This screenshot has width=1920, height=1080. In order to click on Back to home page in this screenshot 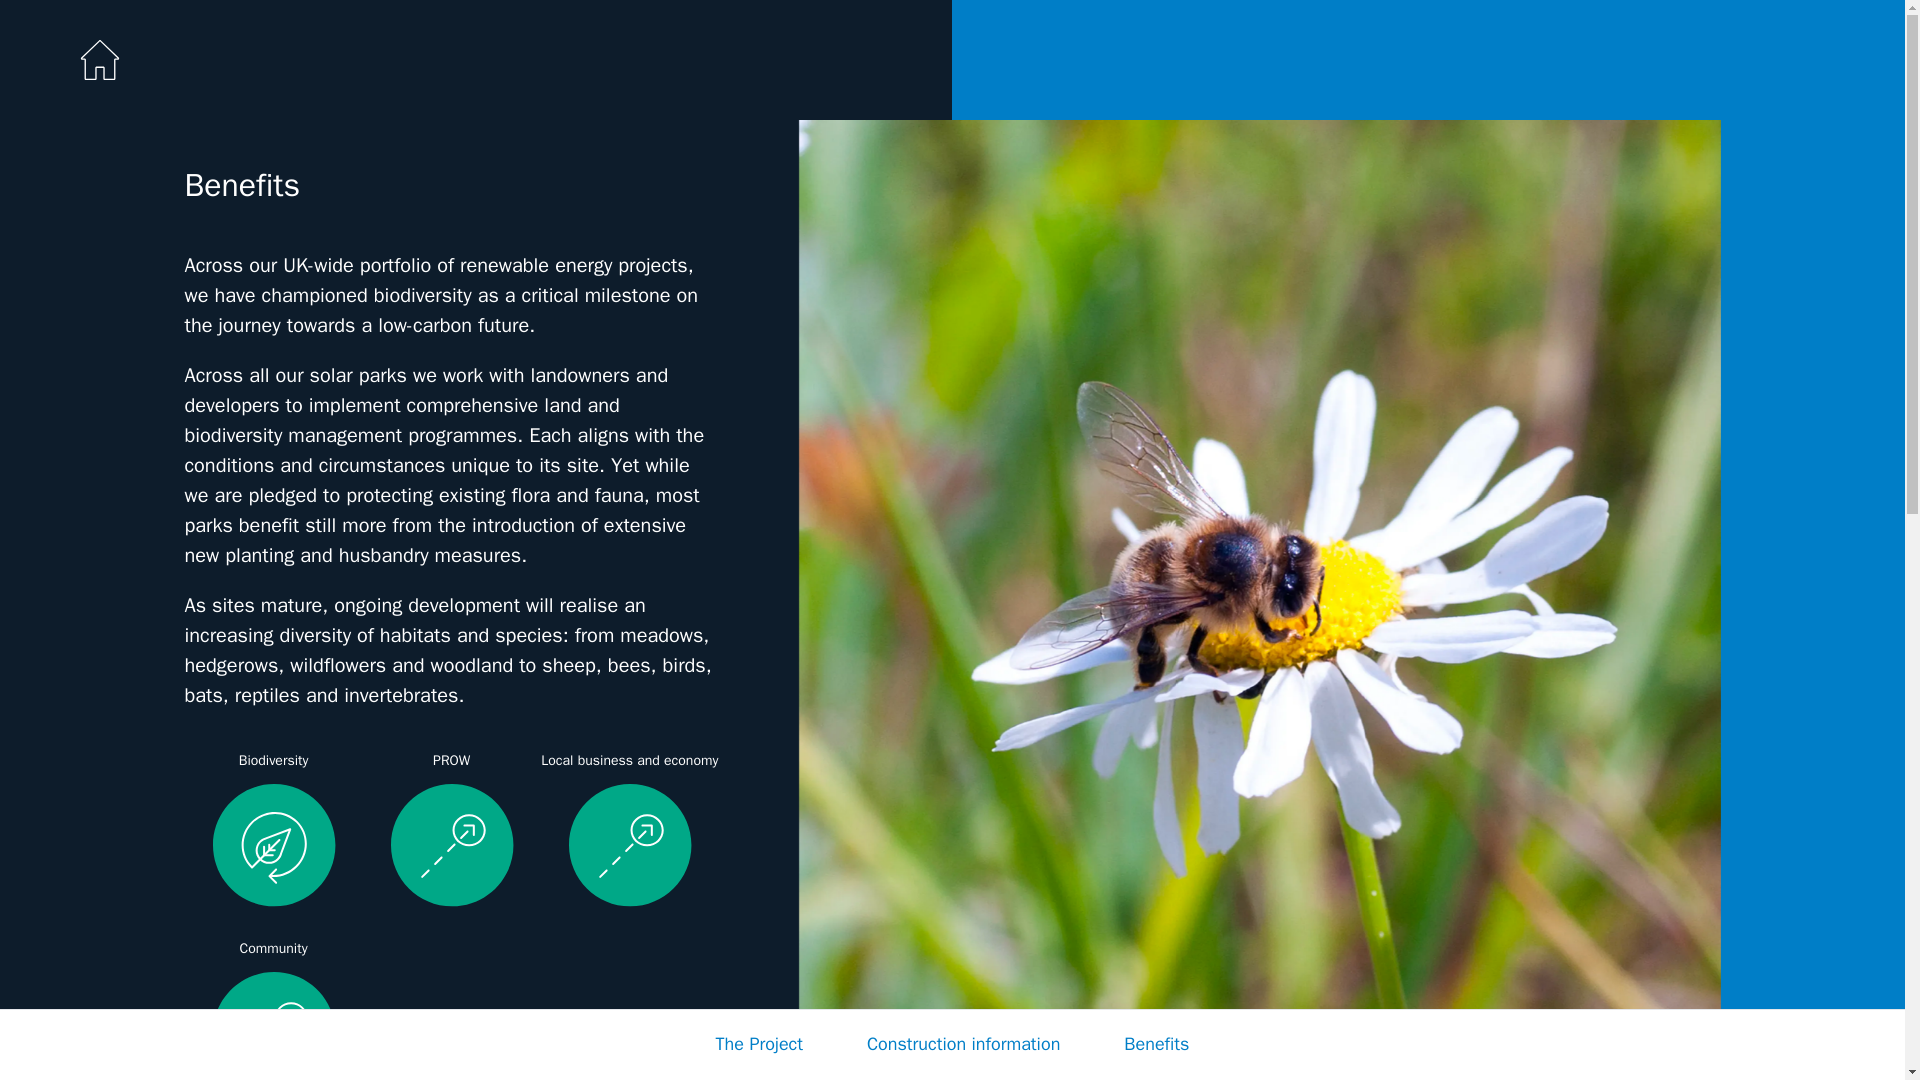, I will do `click(100, 59)`.